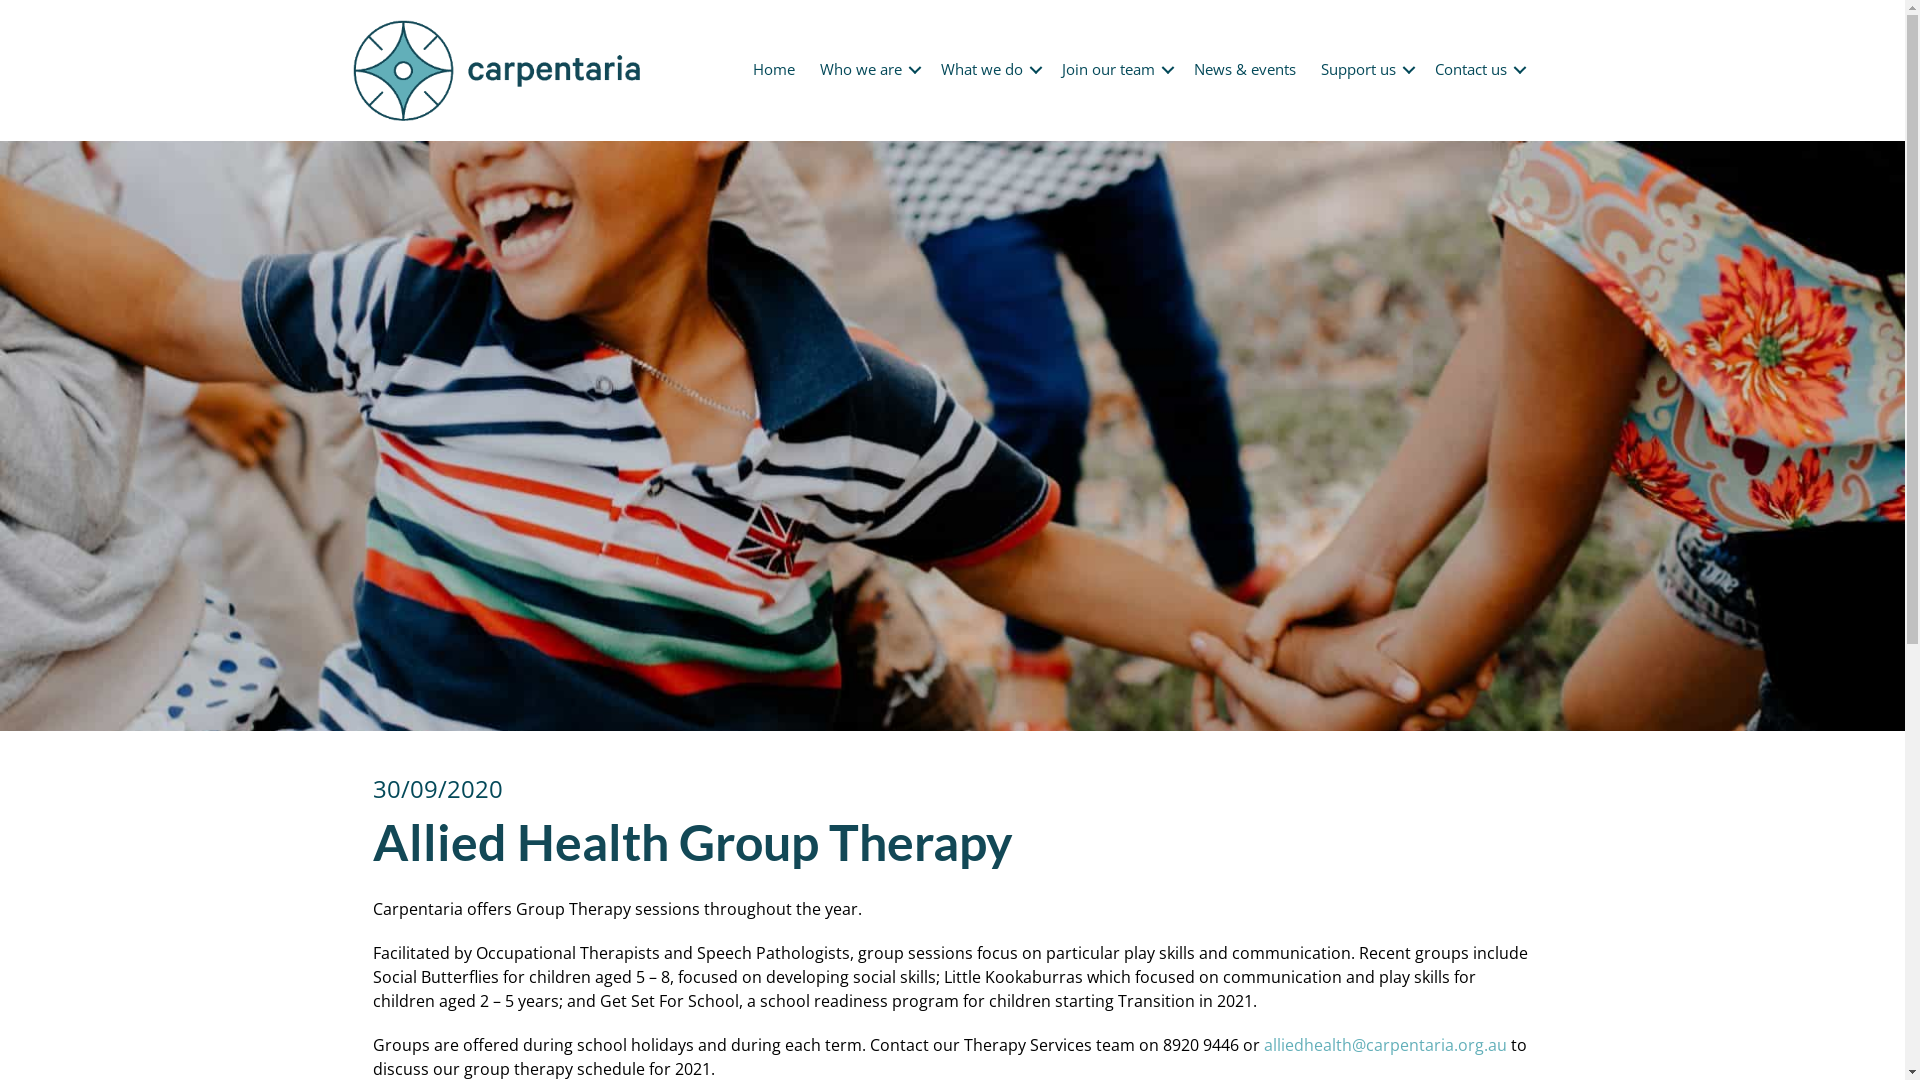 Image resolution: width=1920 pixels, height=1080 pixels. Describe the element at coordinates (1477, 70) in the screenshot. I see `Contact us` at that location.